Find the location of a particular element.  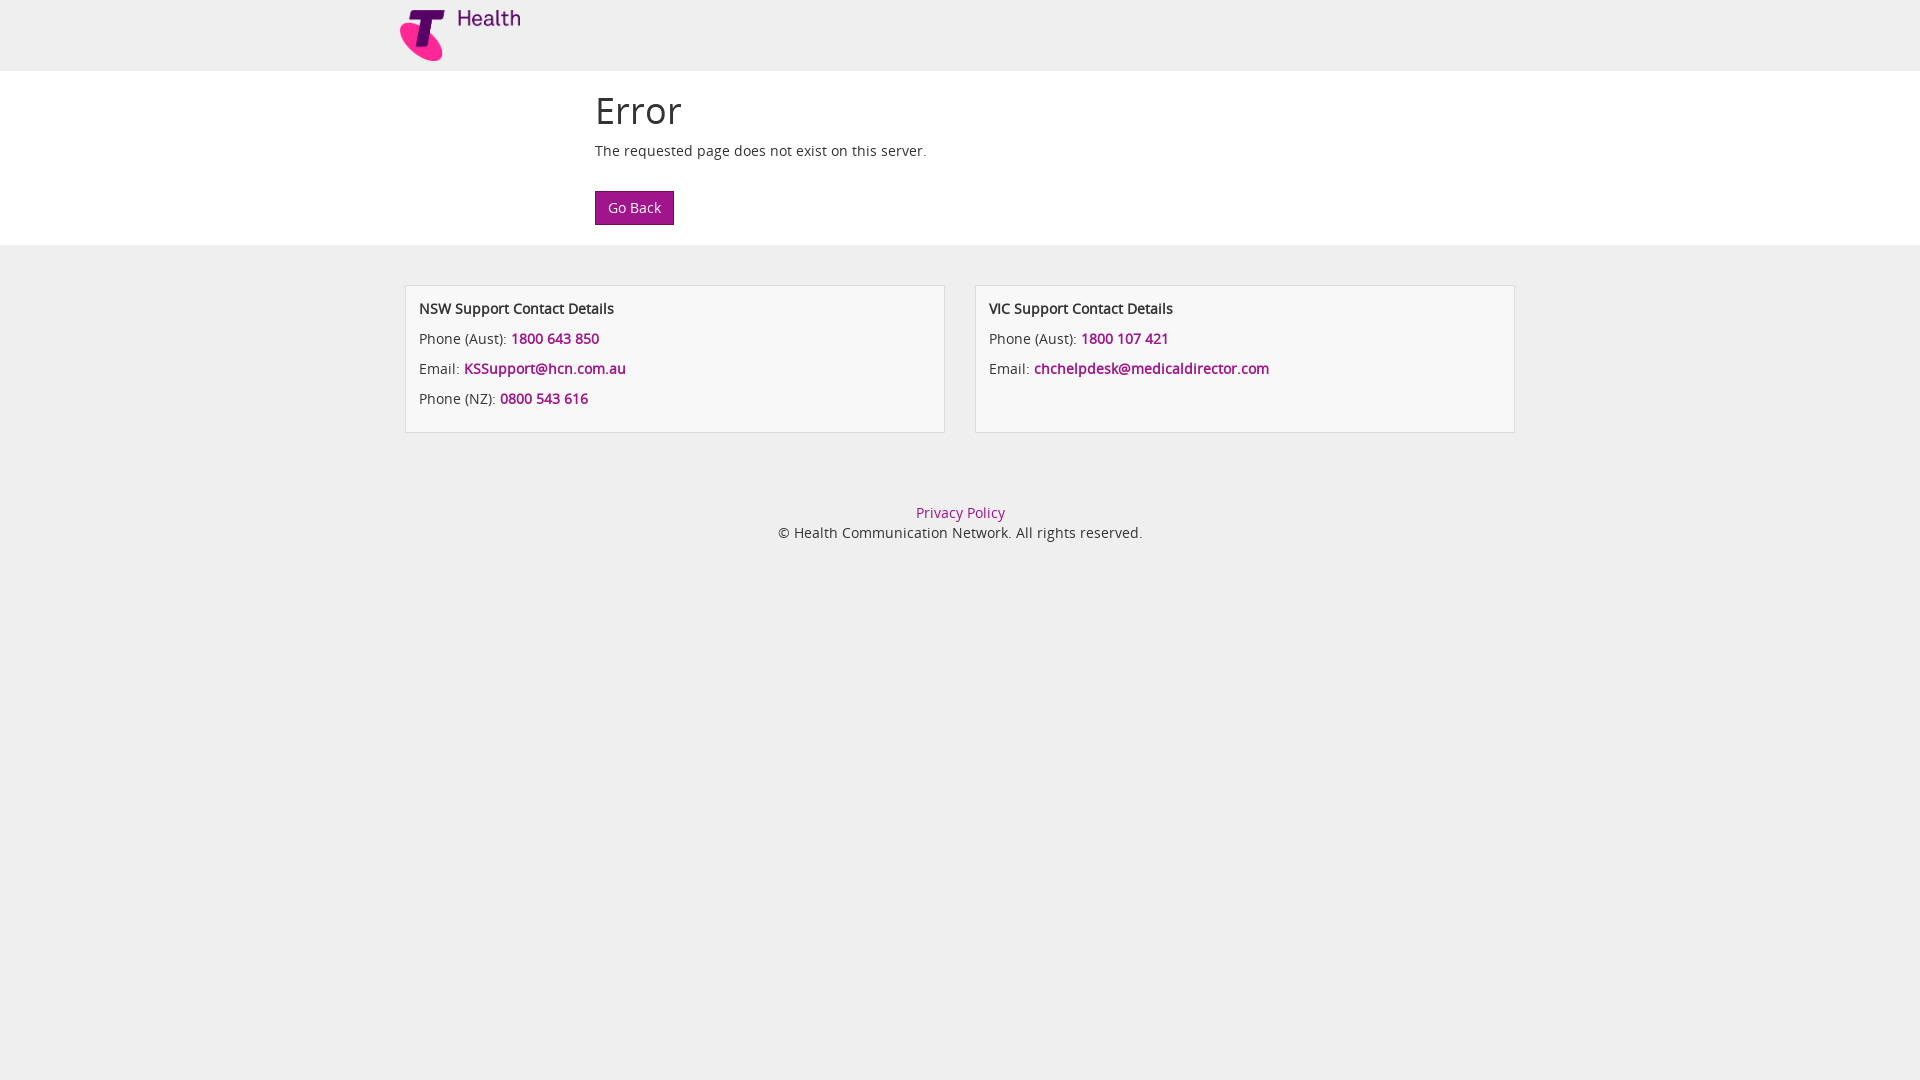

0800 543 616 is located at coordinates (544, 398).